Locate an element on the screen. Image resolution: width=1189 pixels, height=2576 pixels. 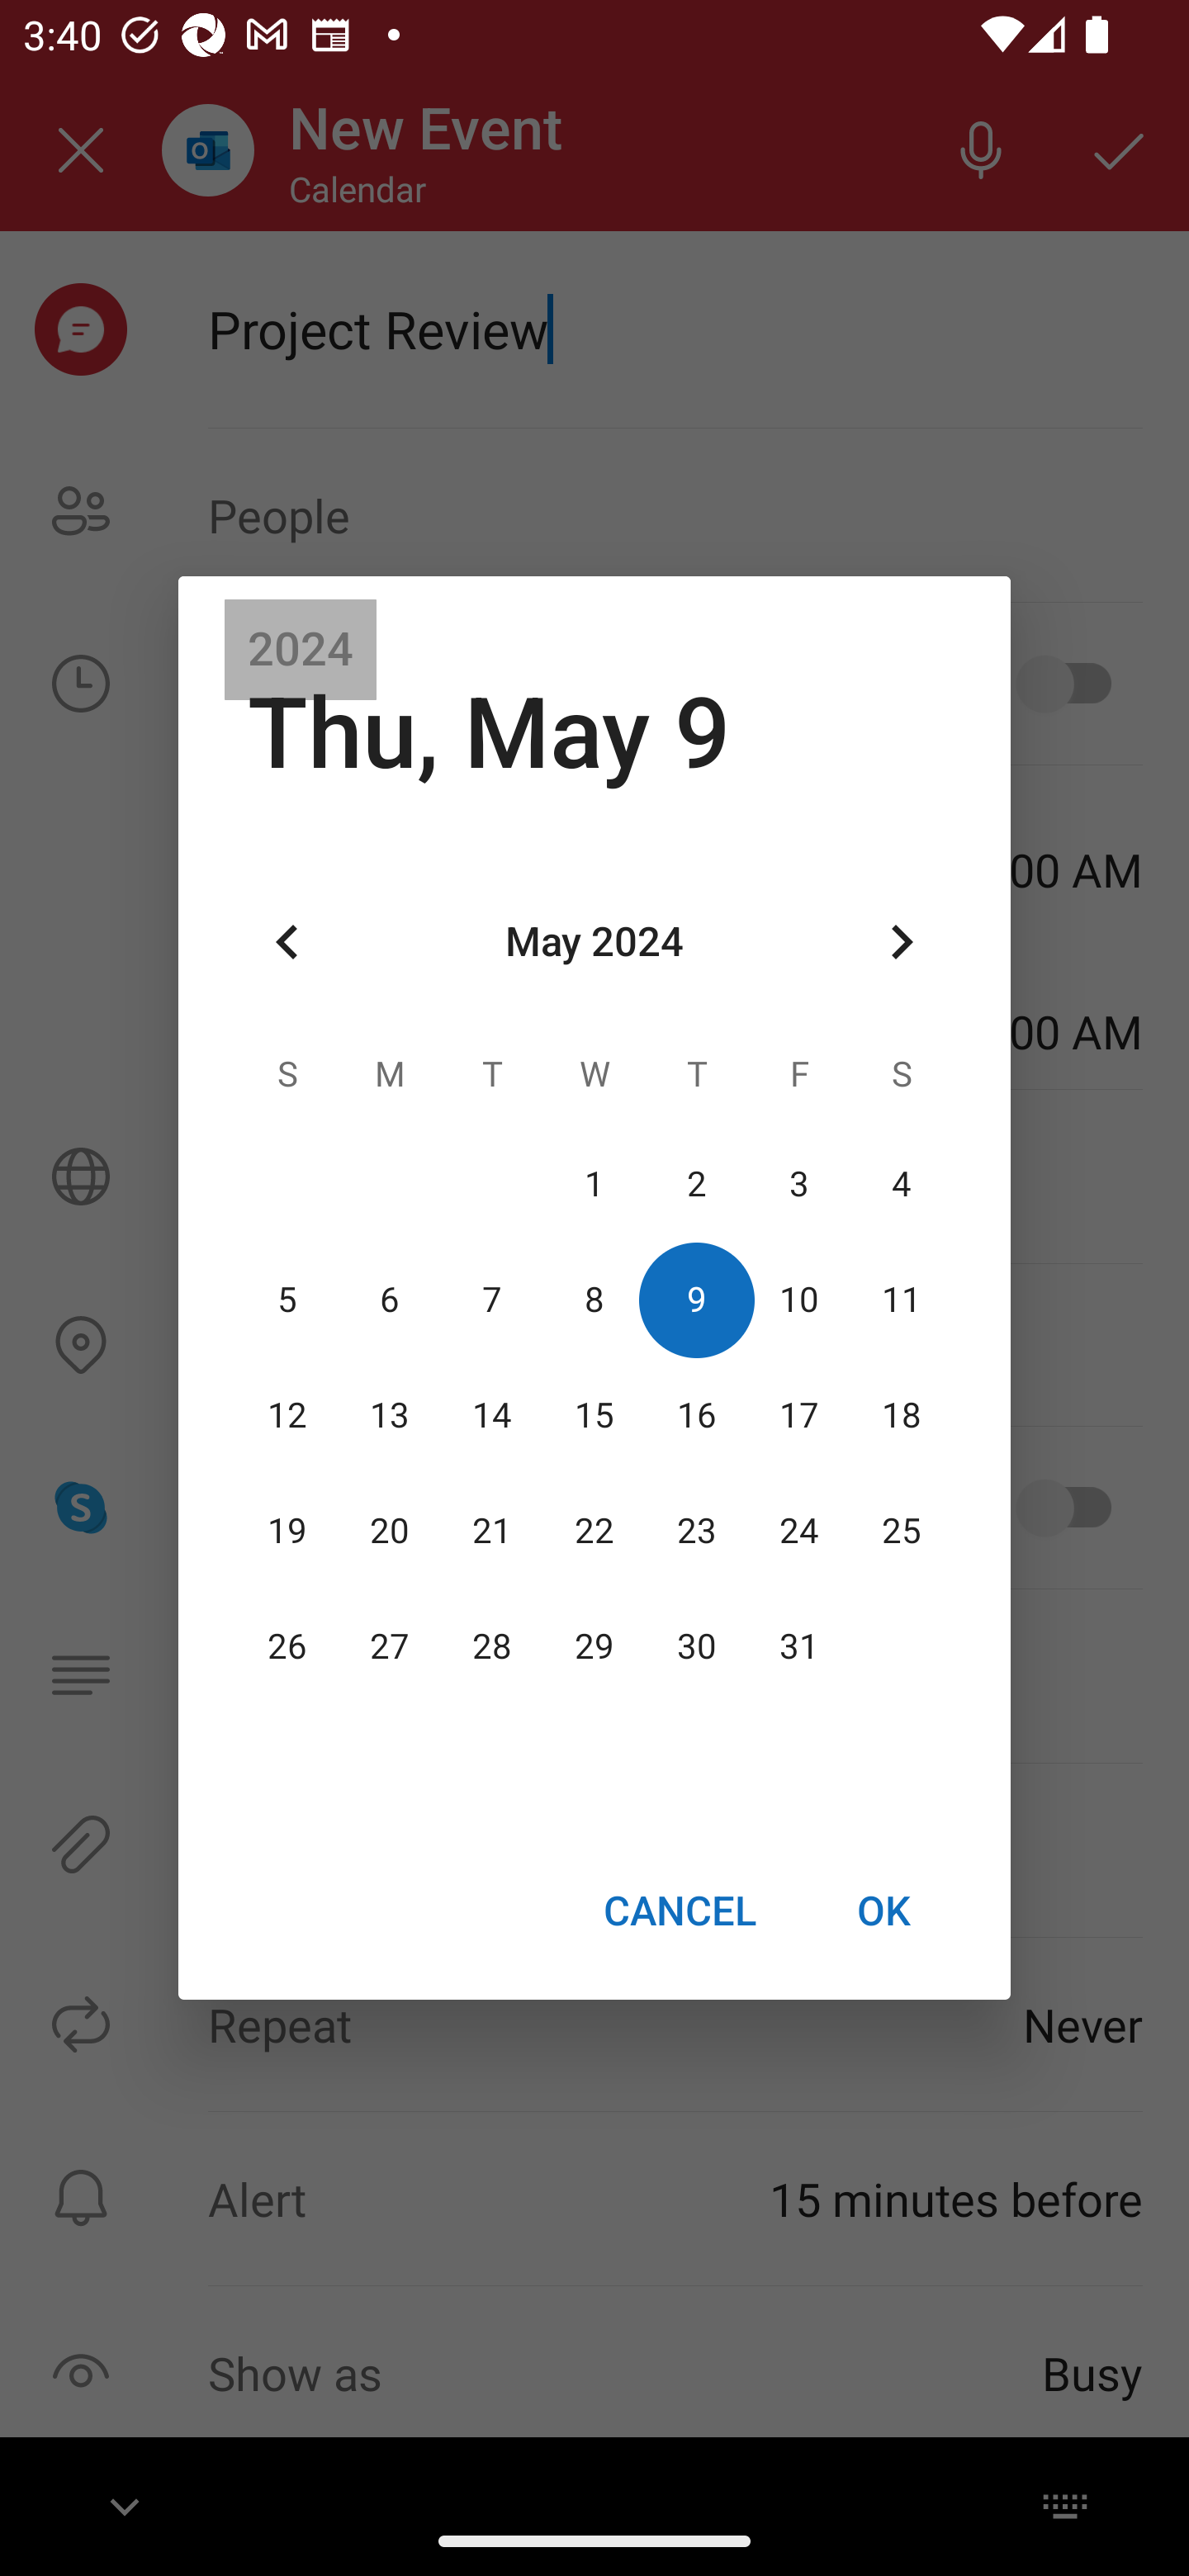
11 11 May 2024 is located at coordinates (901, 1300).